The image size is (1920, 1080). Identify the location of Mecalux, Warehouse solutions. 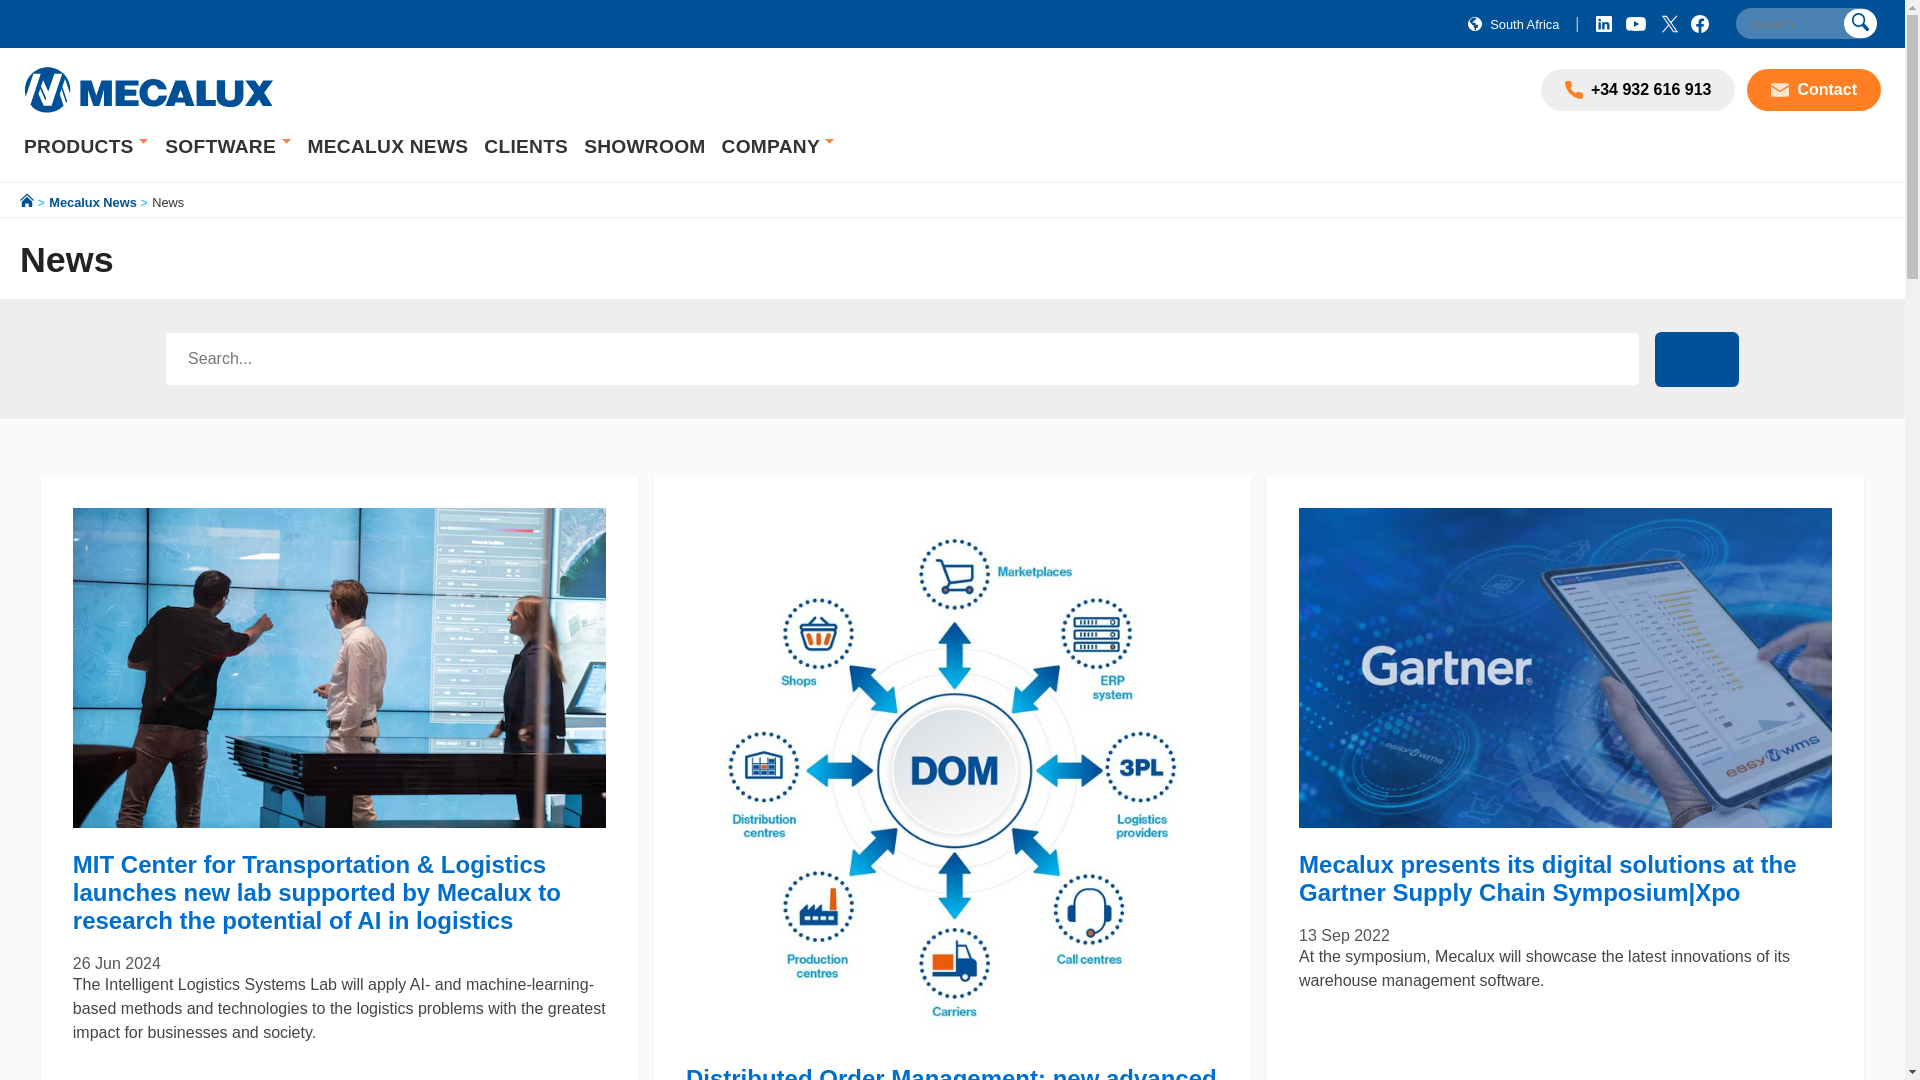
(148, 114).